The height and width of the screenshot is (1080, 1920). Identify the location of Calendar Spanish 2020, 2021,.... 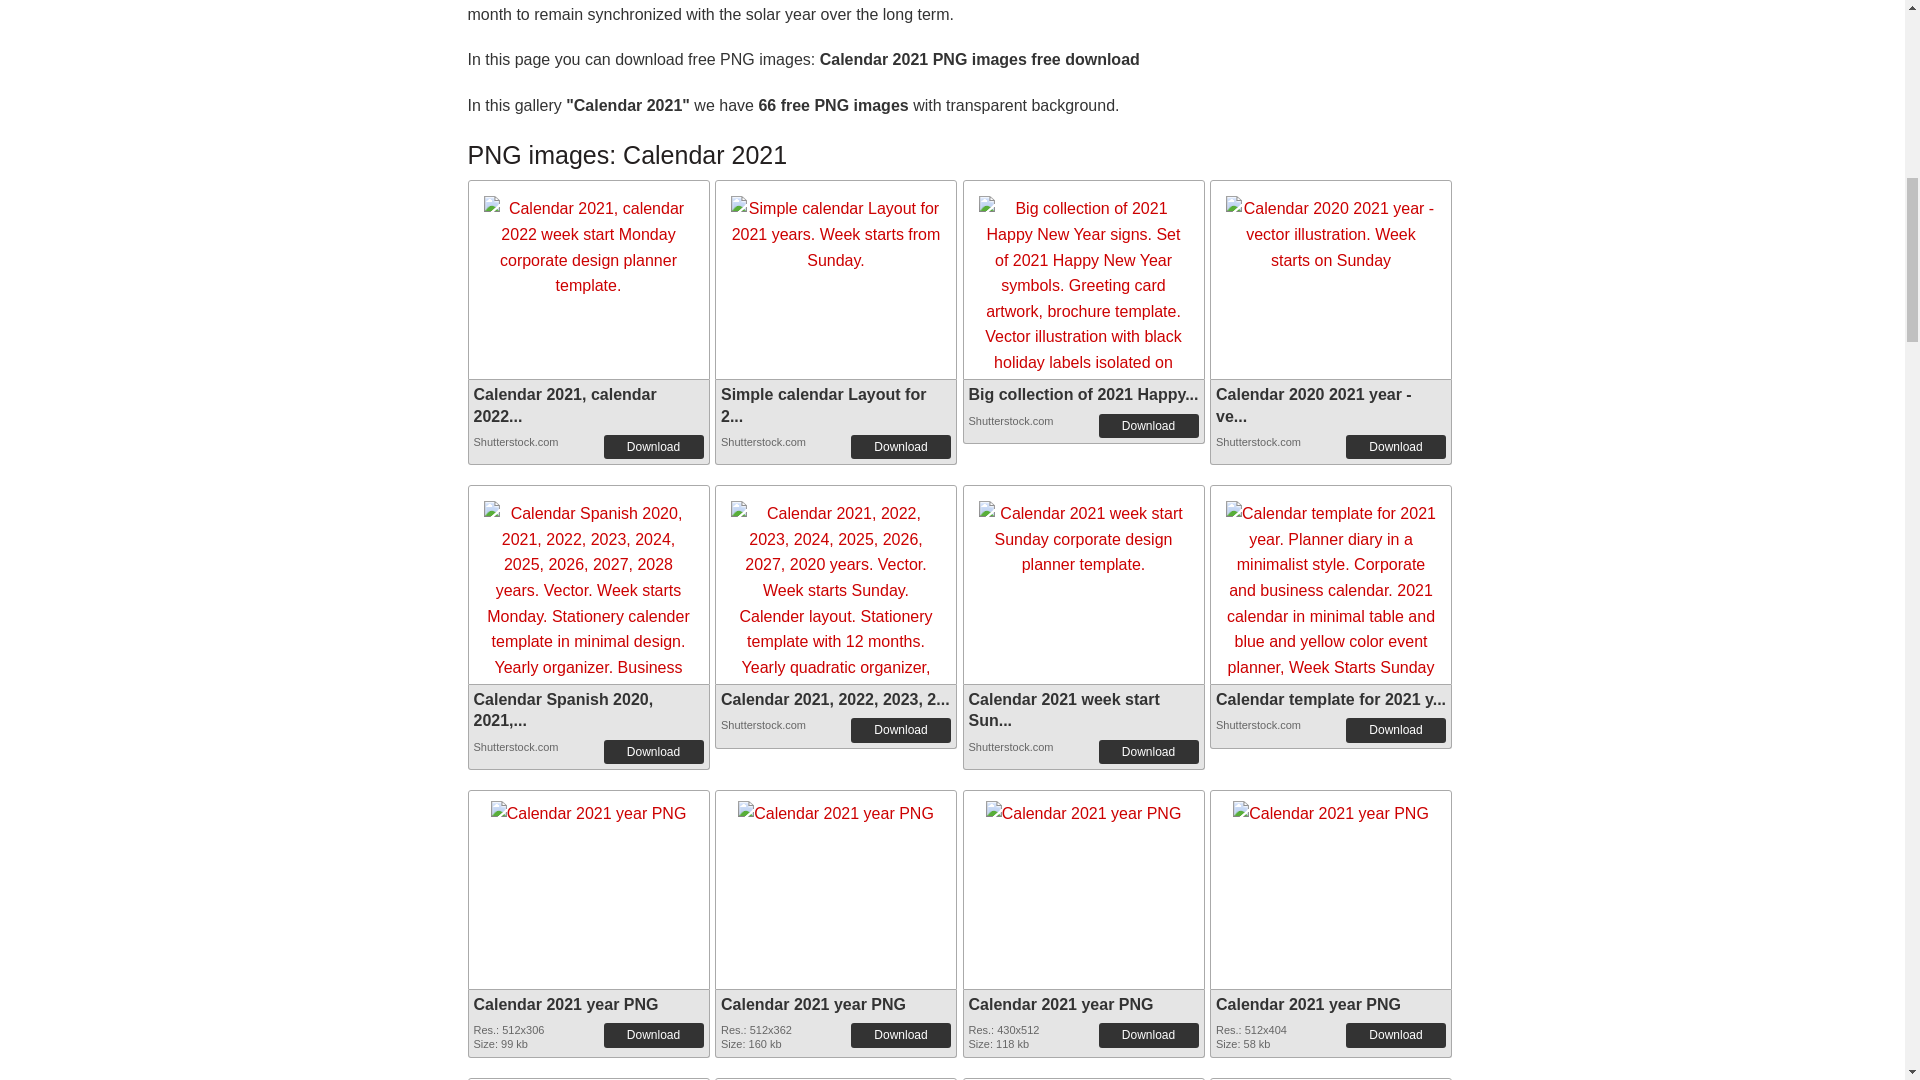
(564, 710).